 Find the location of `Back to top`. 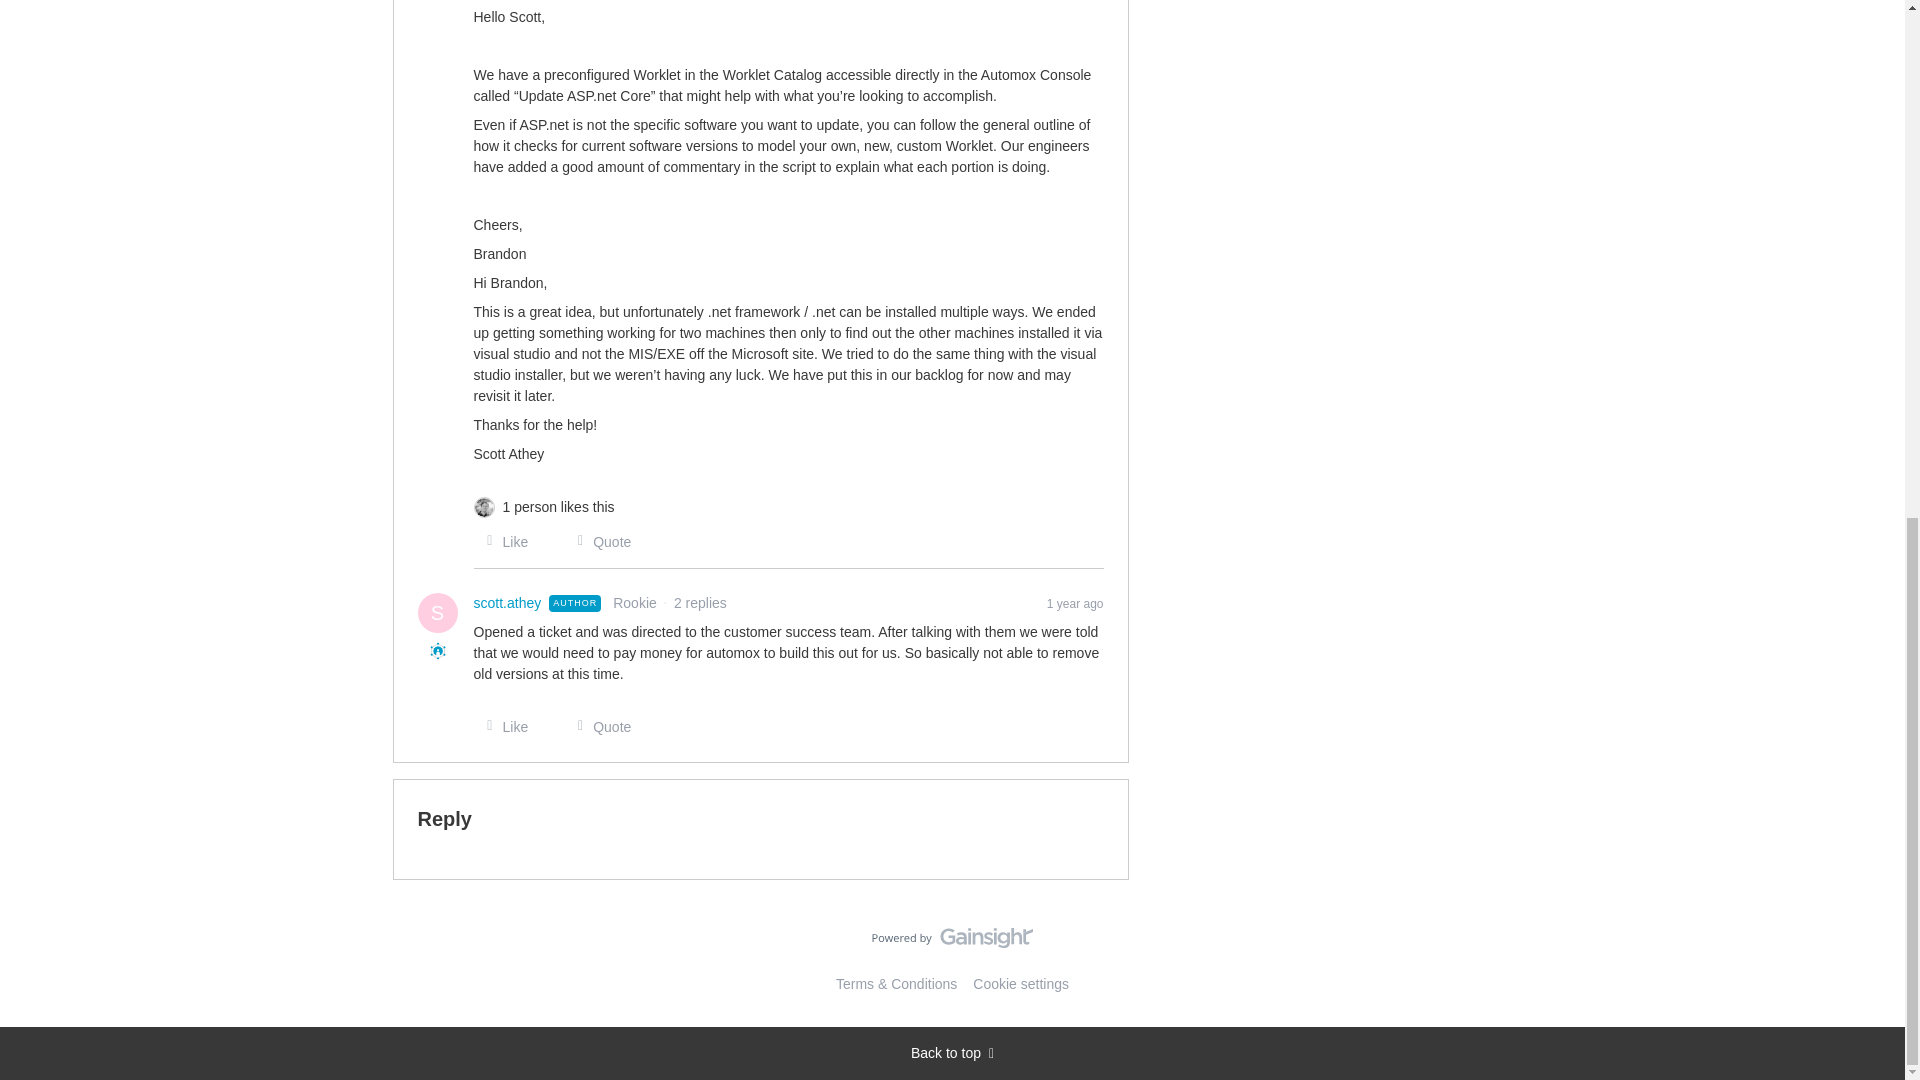

Back to top is located at coordinates (952, 1053).